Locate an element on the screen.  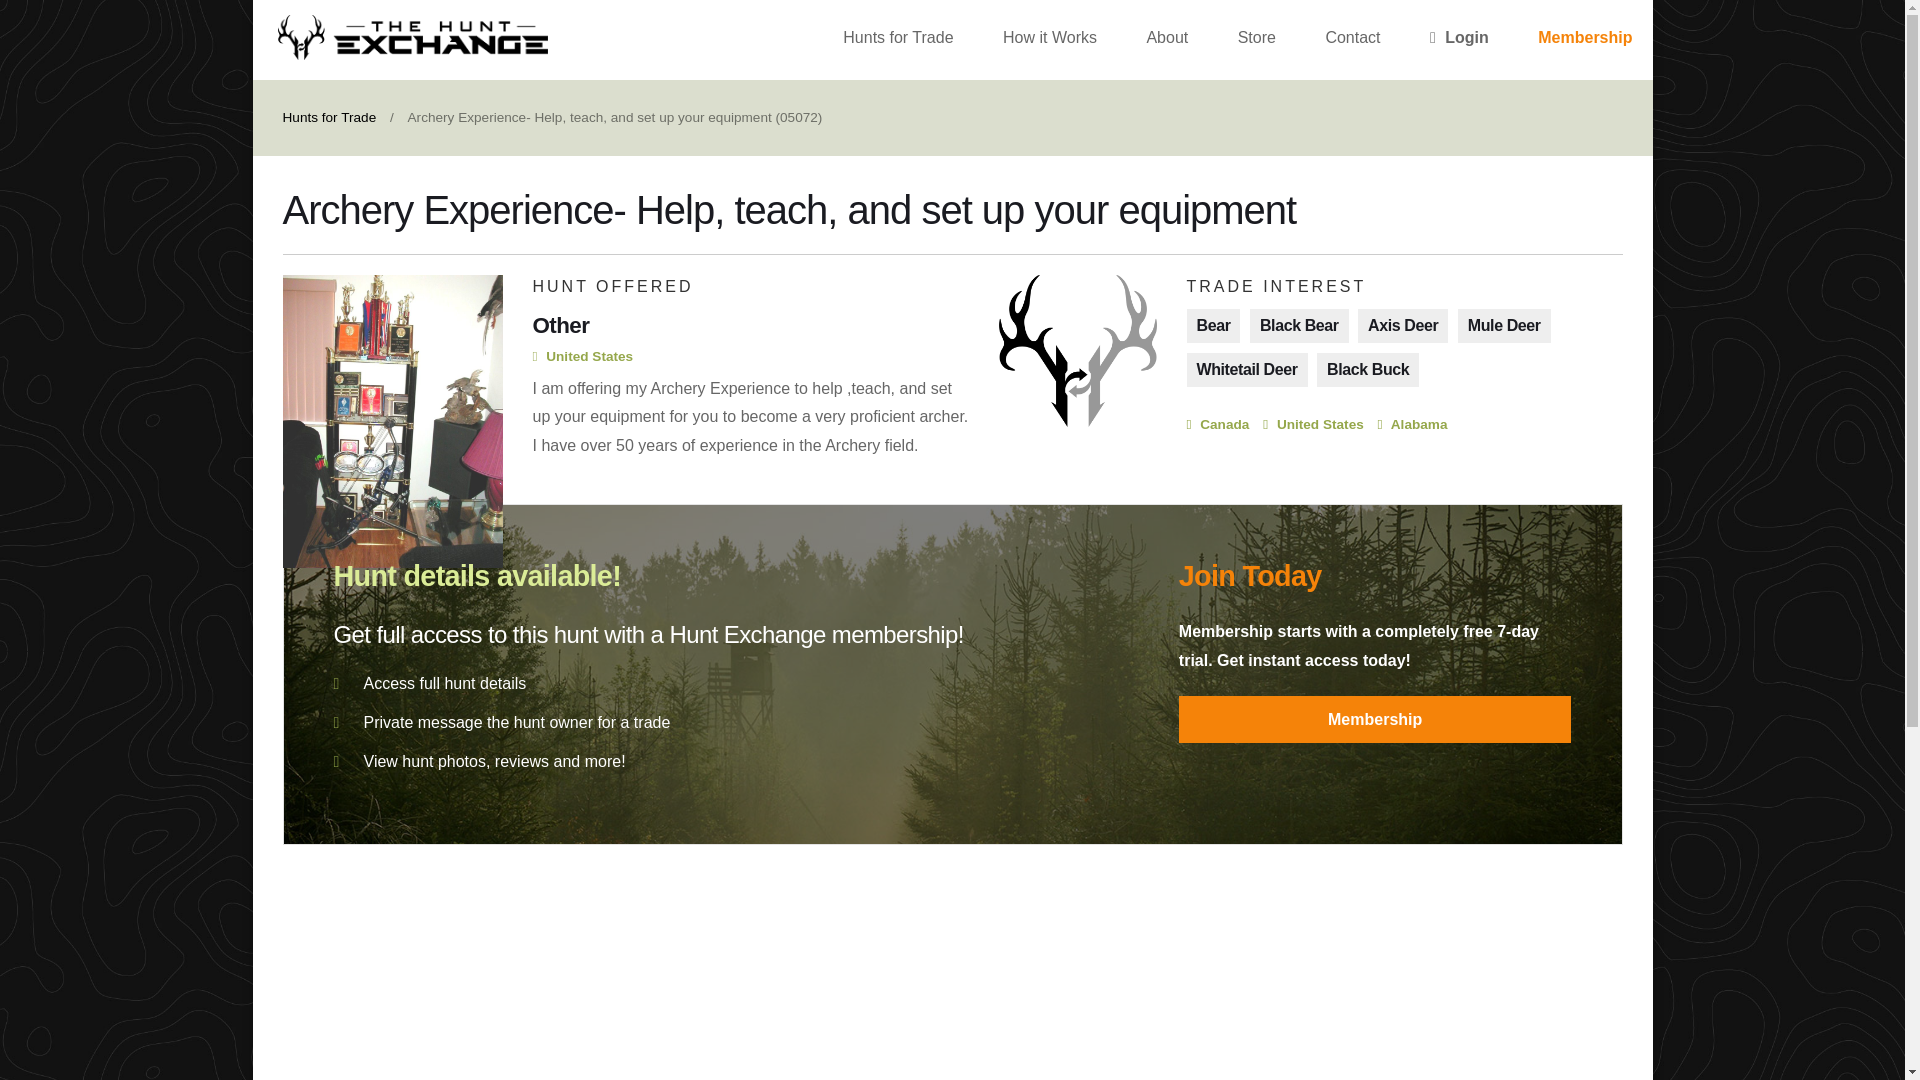
Login is located at coordinates (1459, 40).